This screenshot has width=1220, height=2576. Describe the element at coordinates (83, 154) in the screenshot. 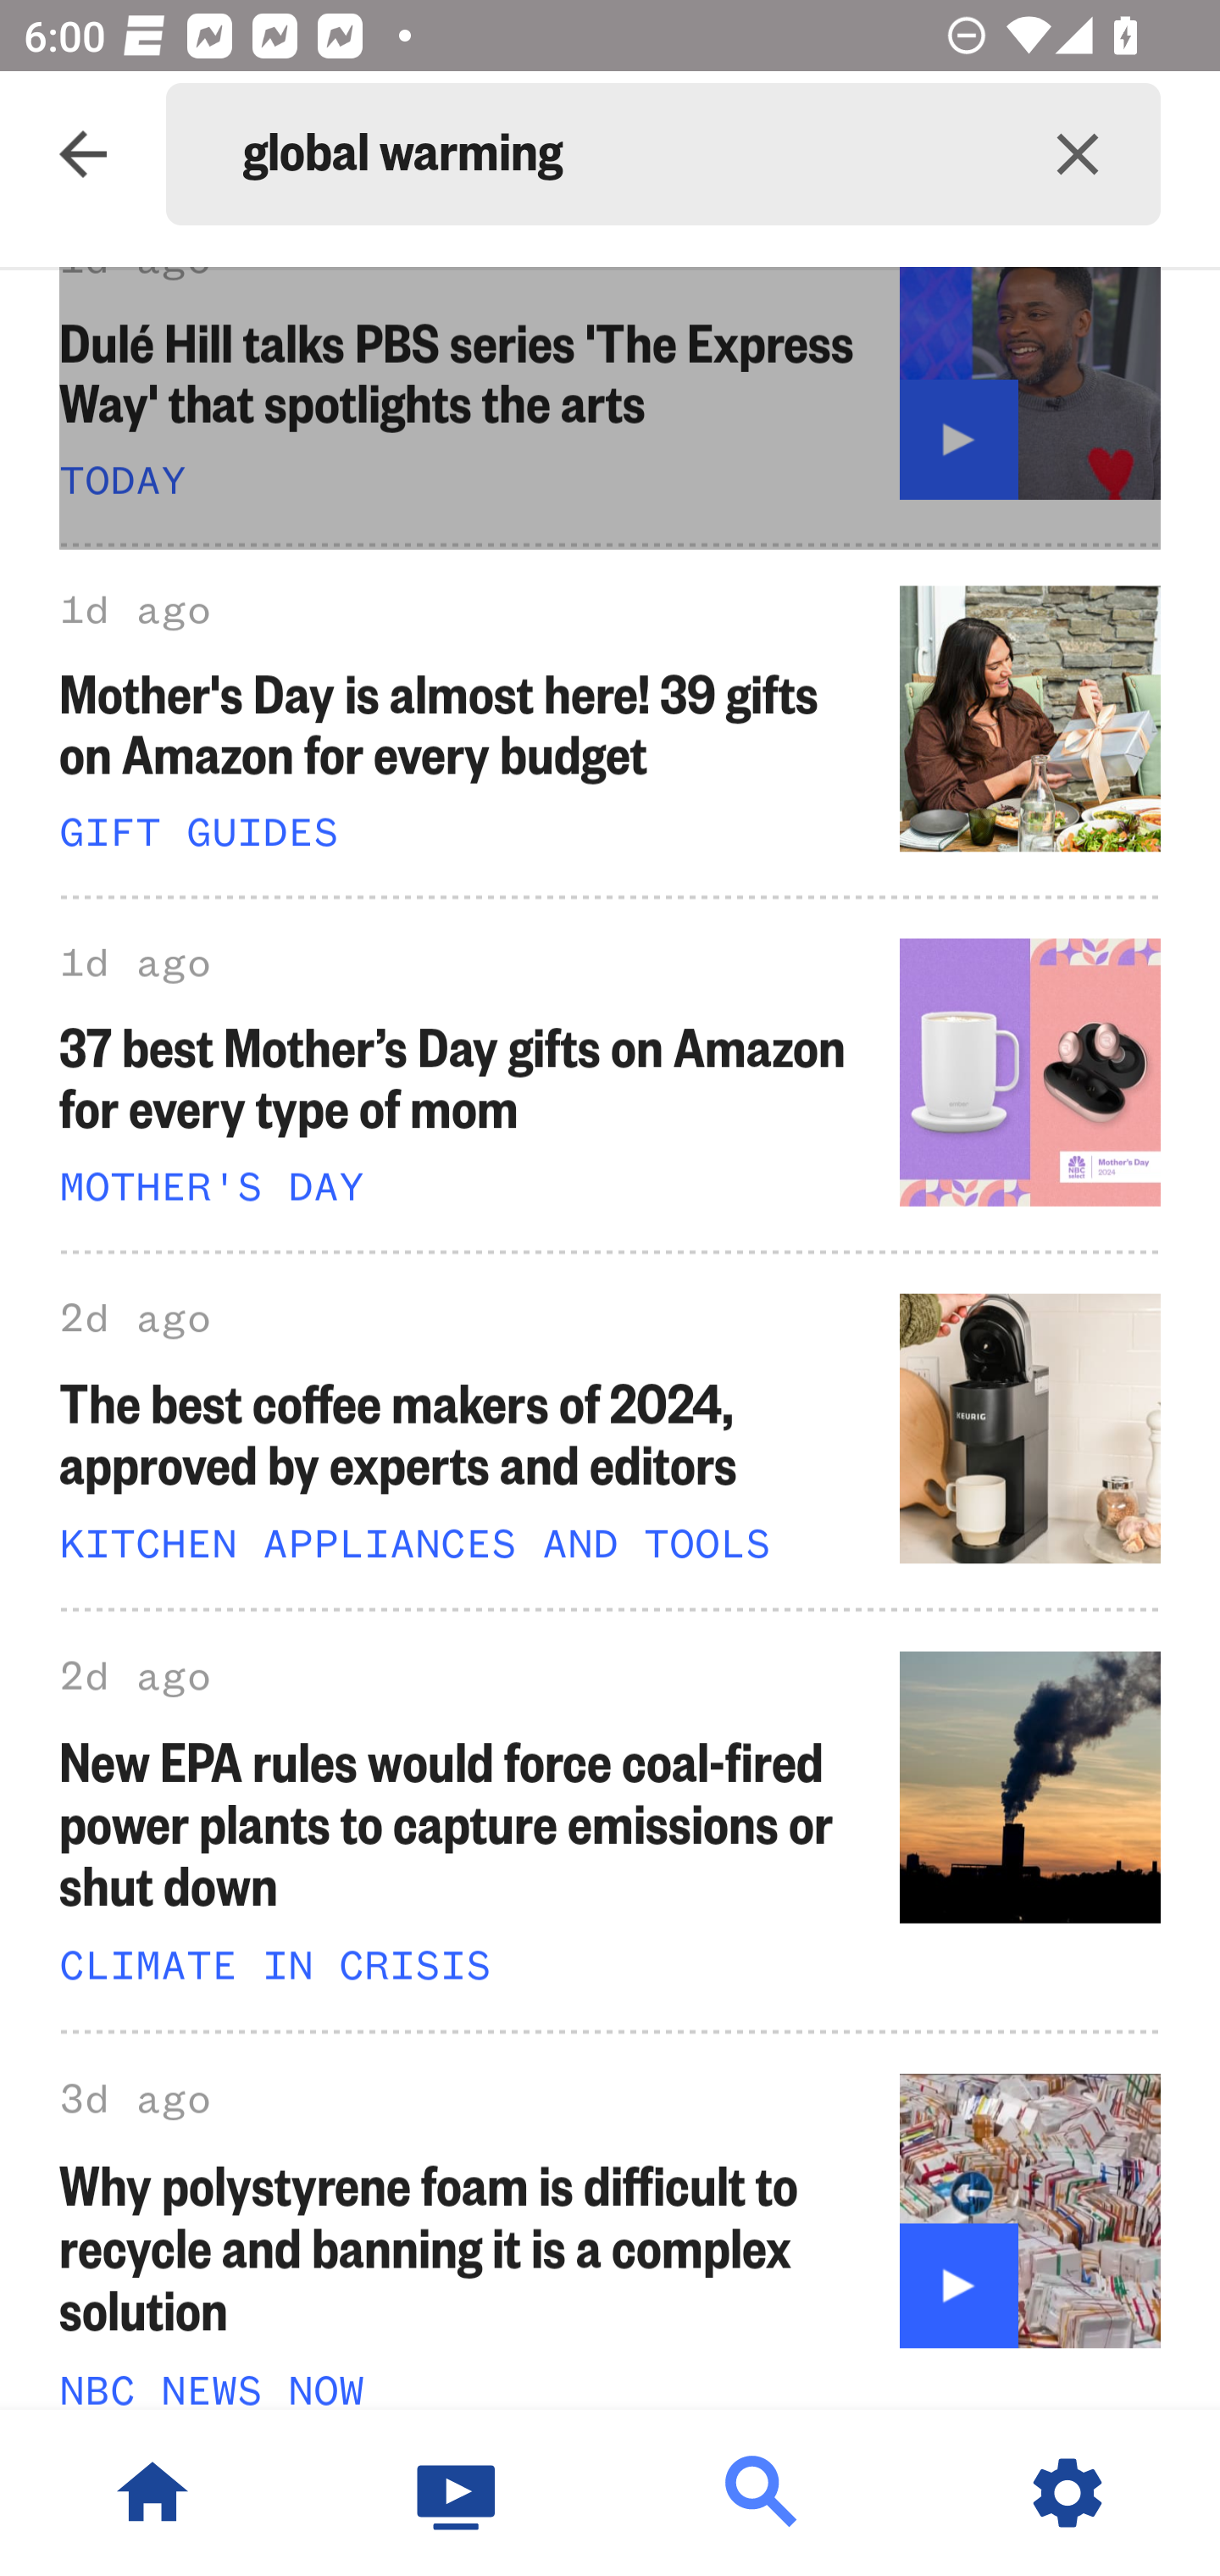

I see `Navigate up` at that location.